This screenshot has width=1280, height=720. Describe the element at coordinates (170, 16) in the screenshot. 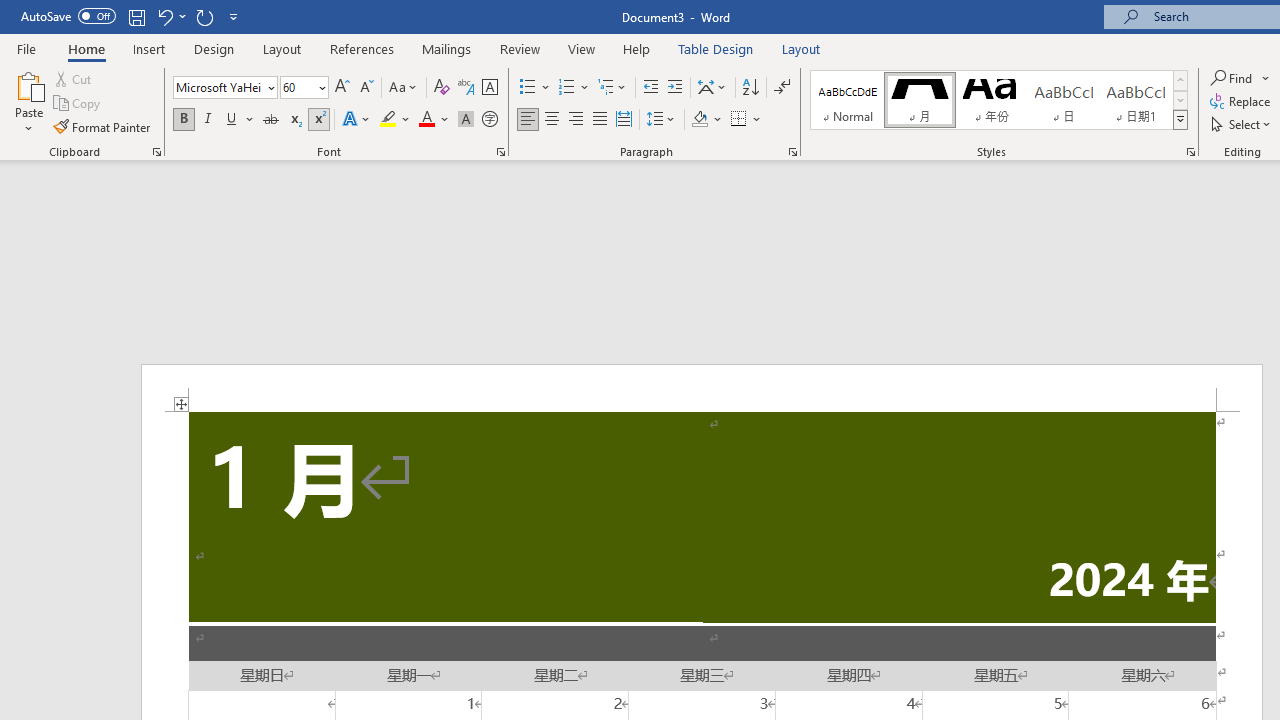

I see `Undo Superscript` at that location.